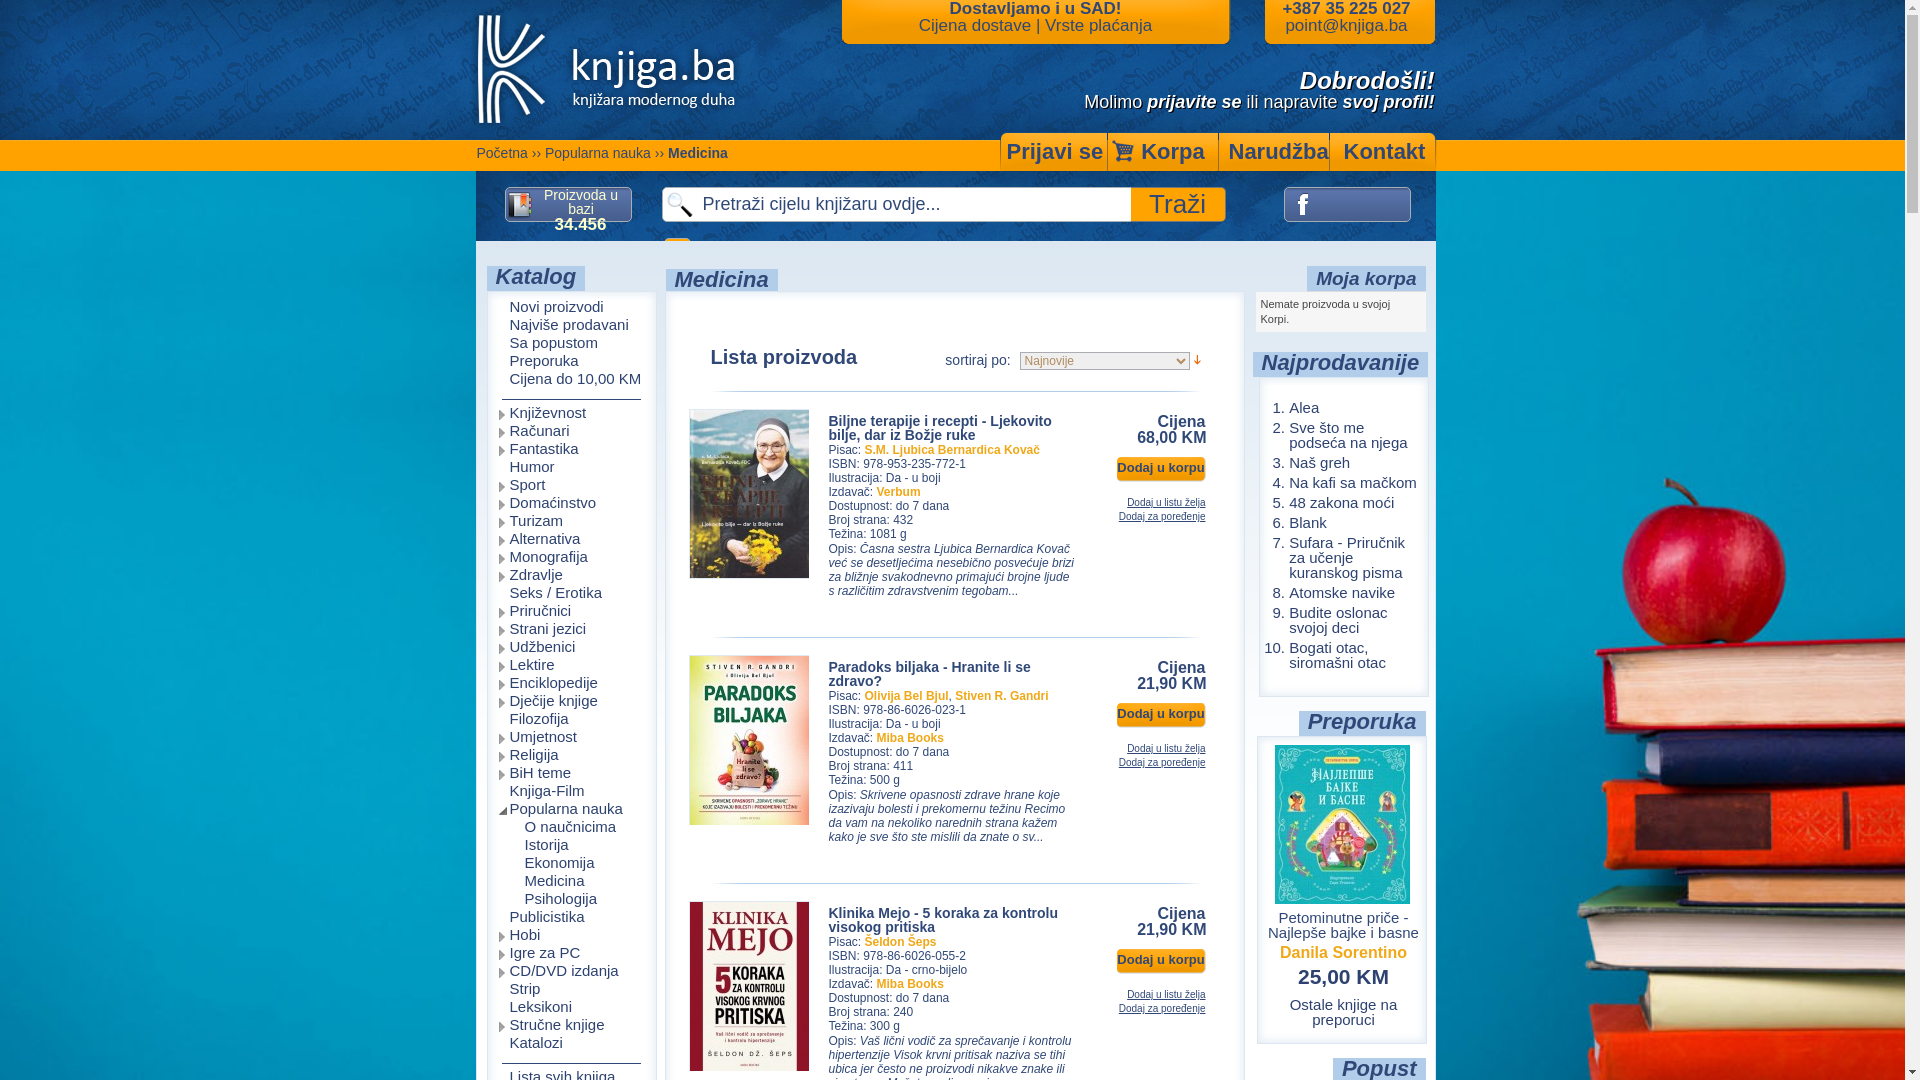  Describe the element at coordinates (1344, 1012) in the screenshot. I see `Ostale knjige na preporuci` at that location.